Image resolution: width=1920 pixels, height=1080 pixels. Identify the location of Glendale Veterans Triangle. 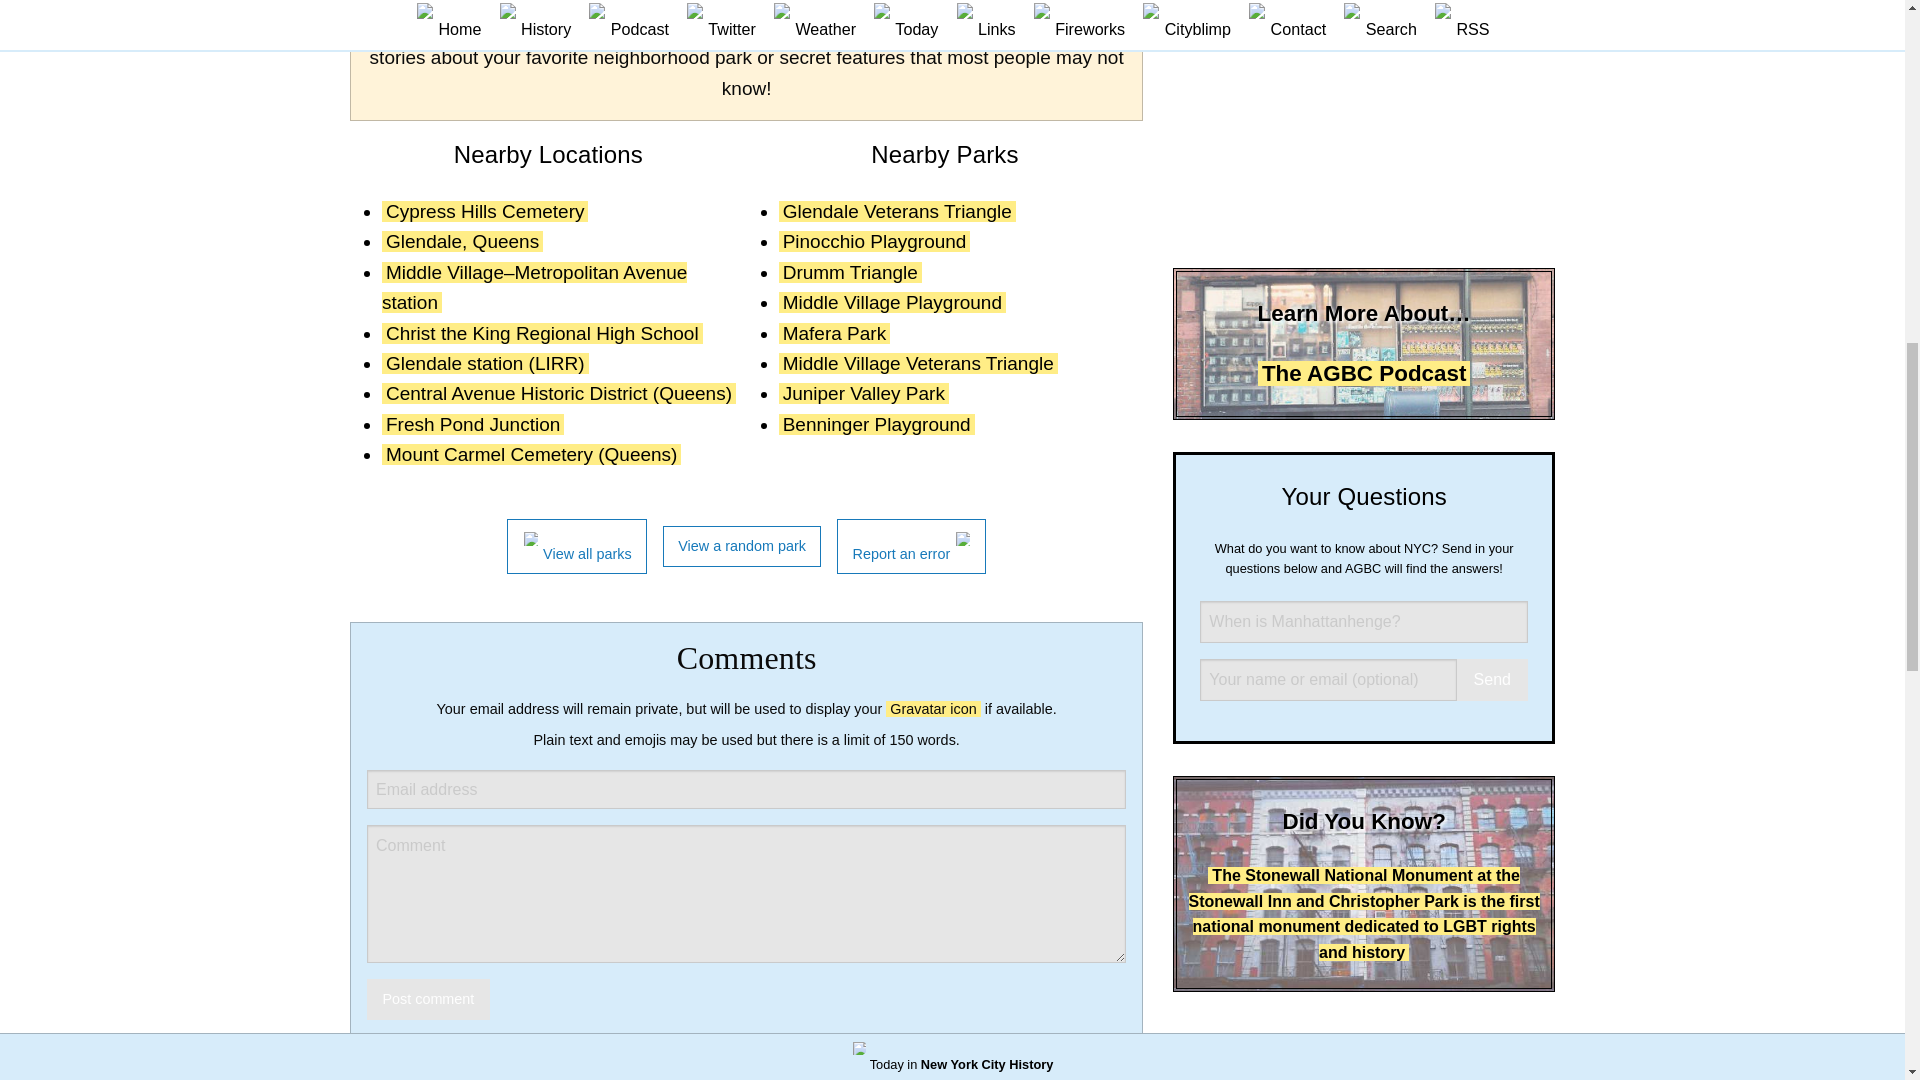
(897, 211).